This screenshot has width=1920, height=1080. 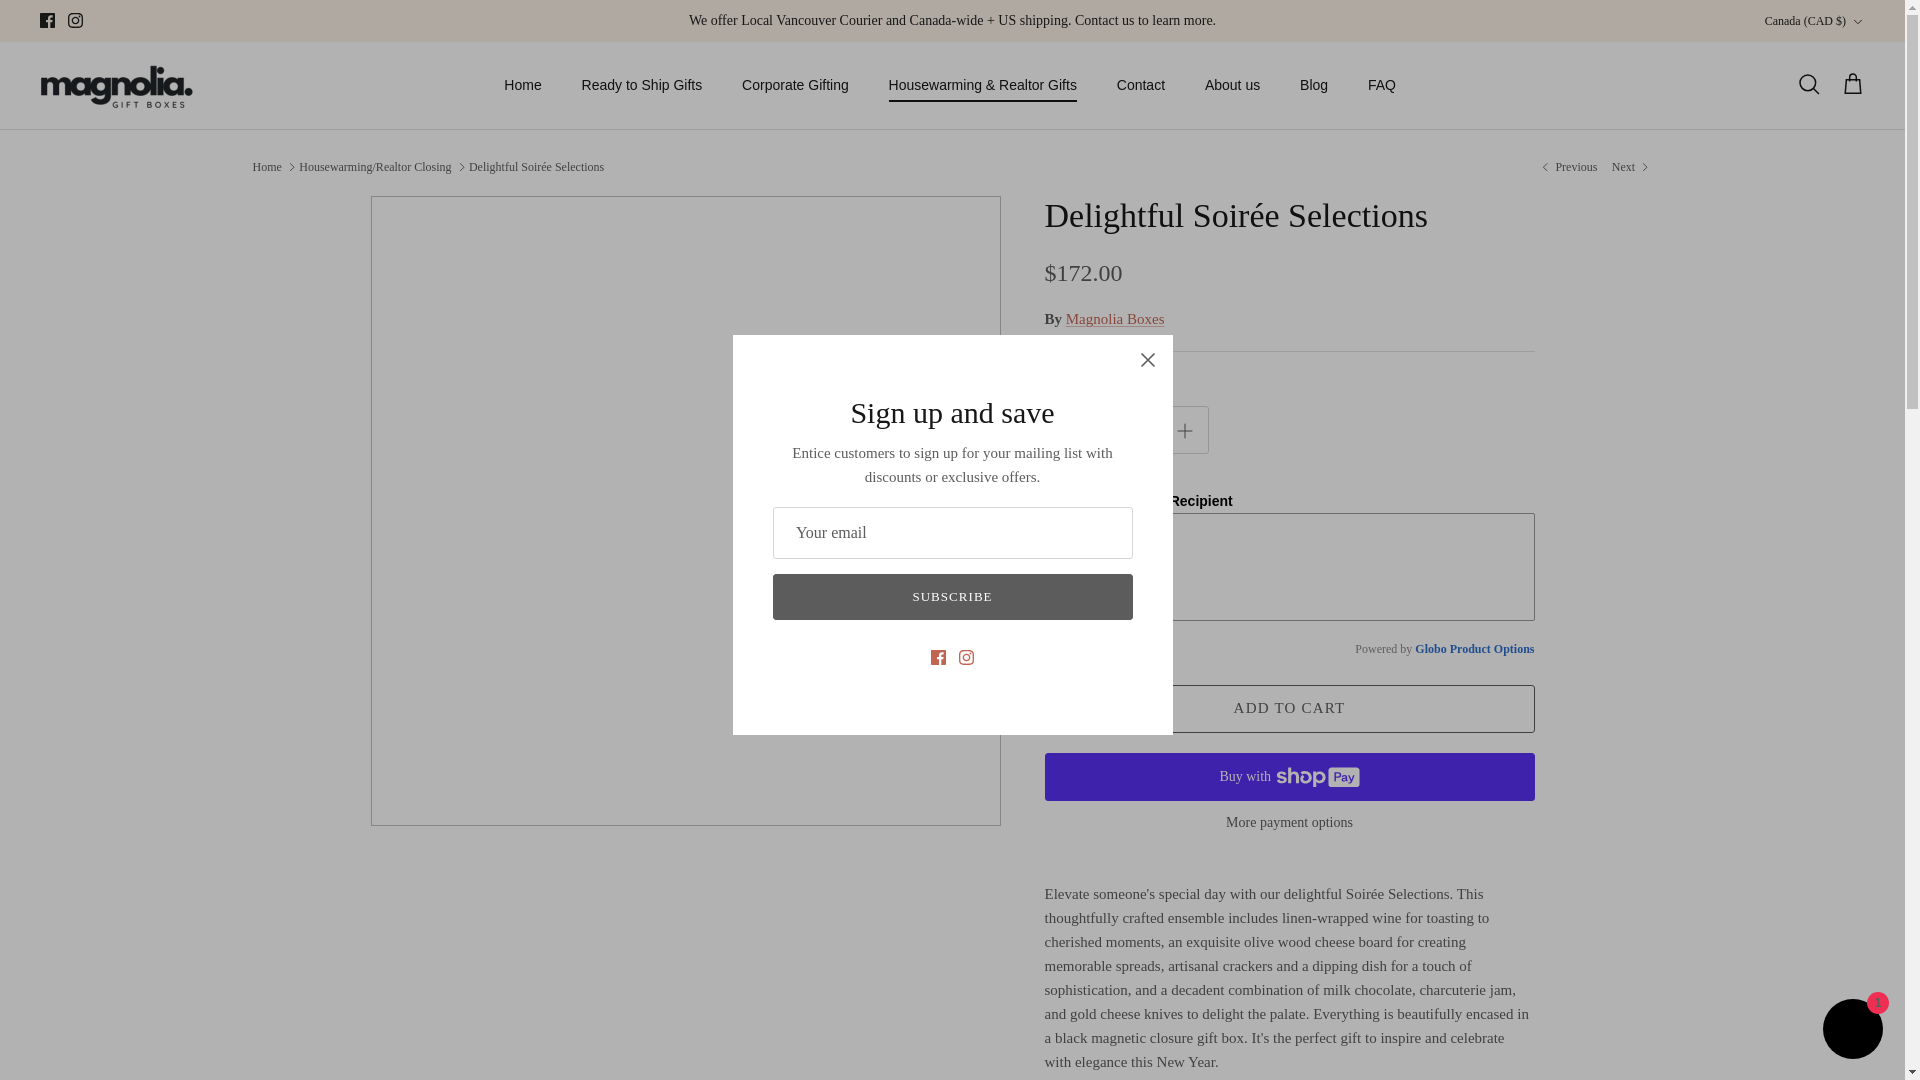 What do you see at coordinates (48, 20) in the screenshot?
I see `Facebook` at bounding box center [48, 20].